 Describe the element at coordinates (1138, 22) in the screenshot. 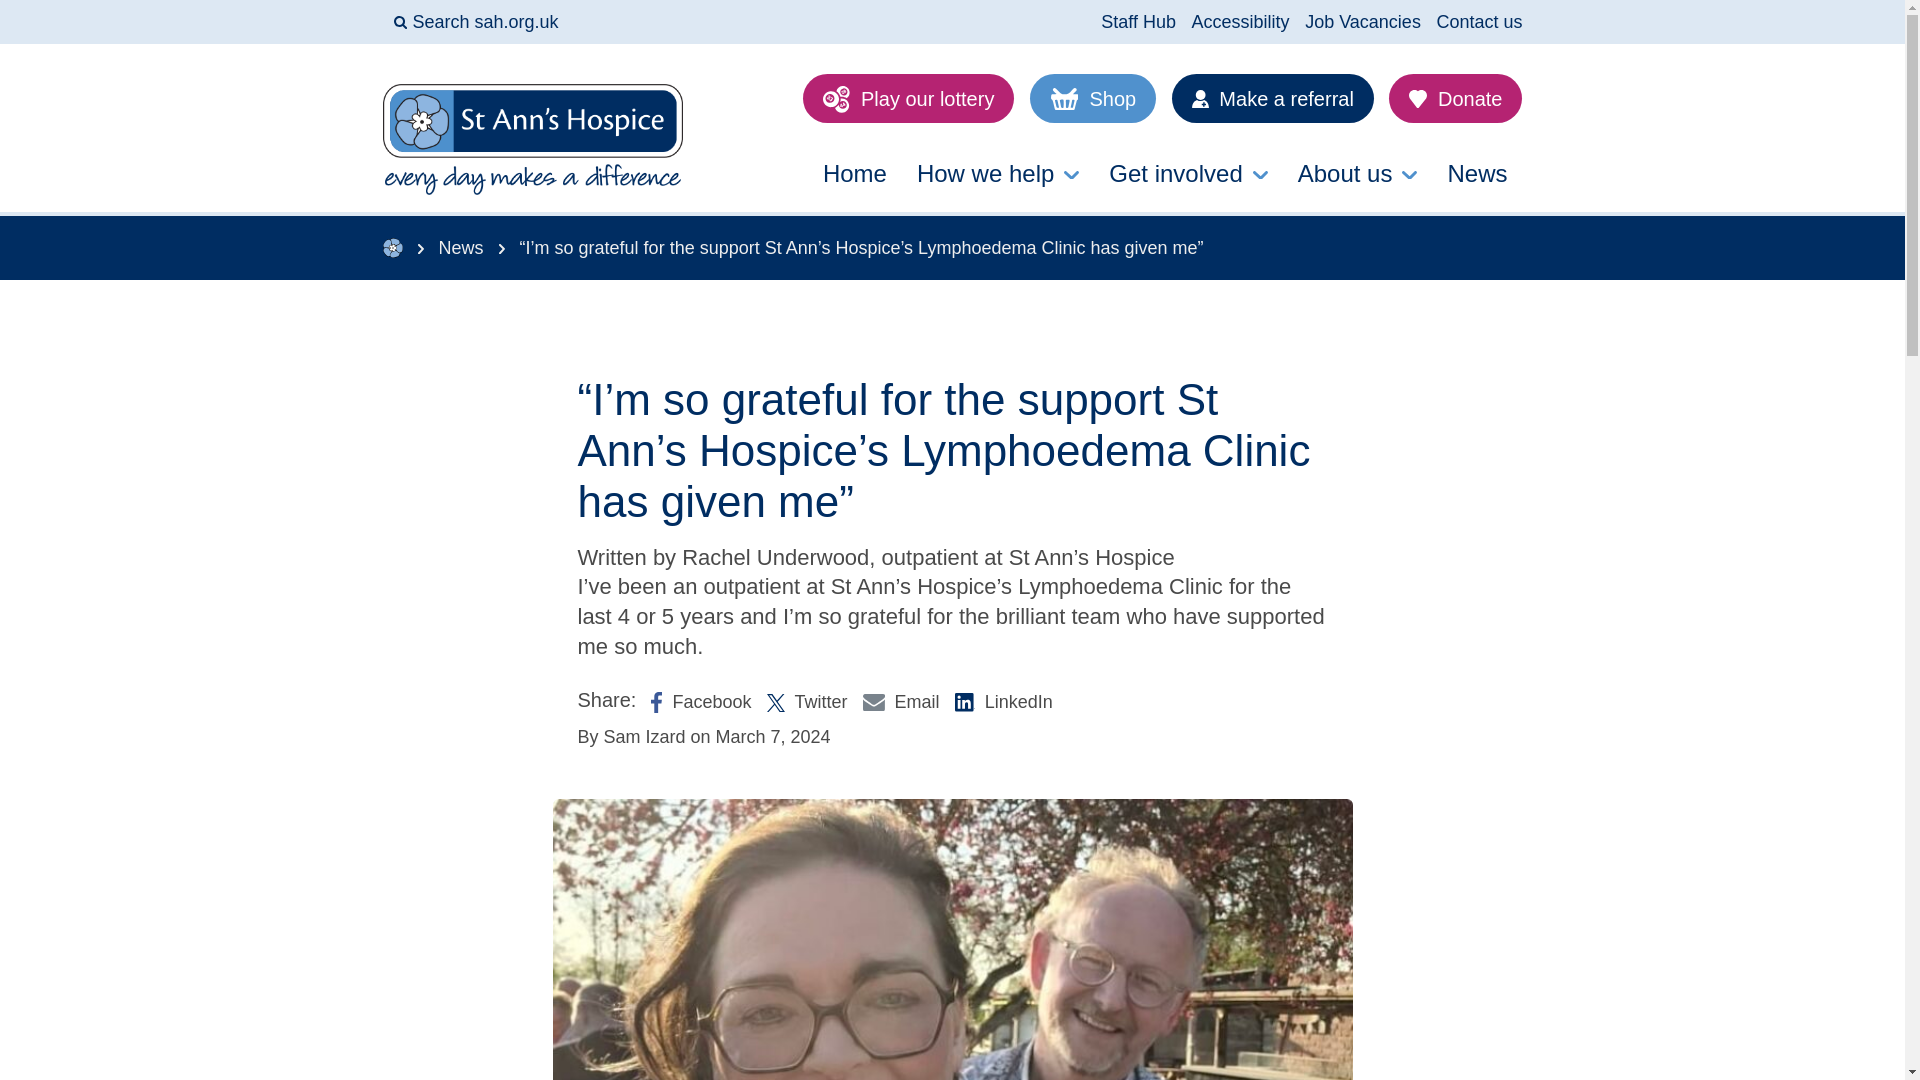

I see `Staff Hub` at that location.